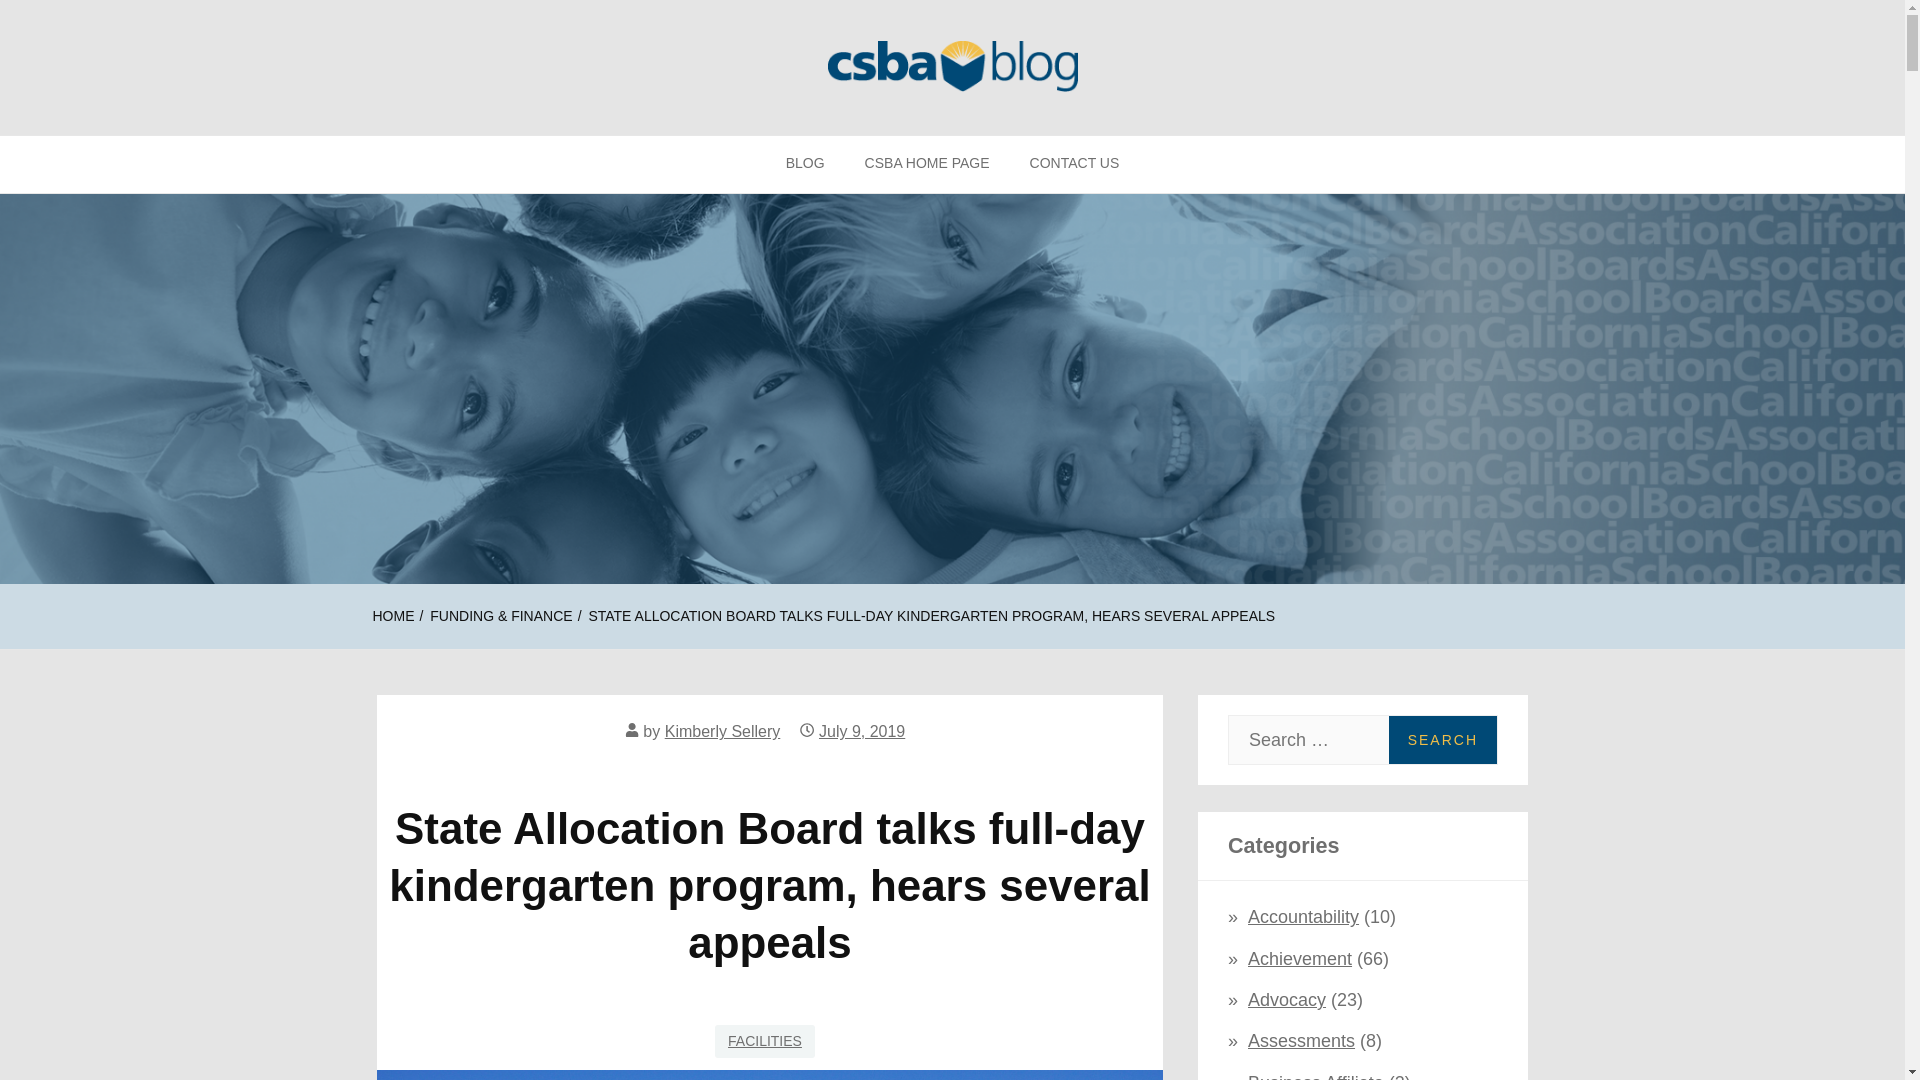 This screenshot has width=1920, height=1080. I want to click on BLOG, so click(805, 164).